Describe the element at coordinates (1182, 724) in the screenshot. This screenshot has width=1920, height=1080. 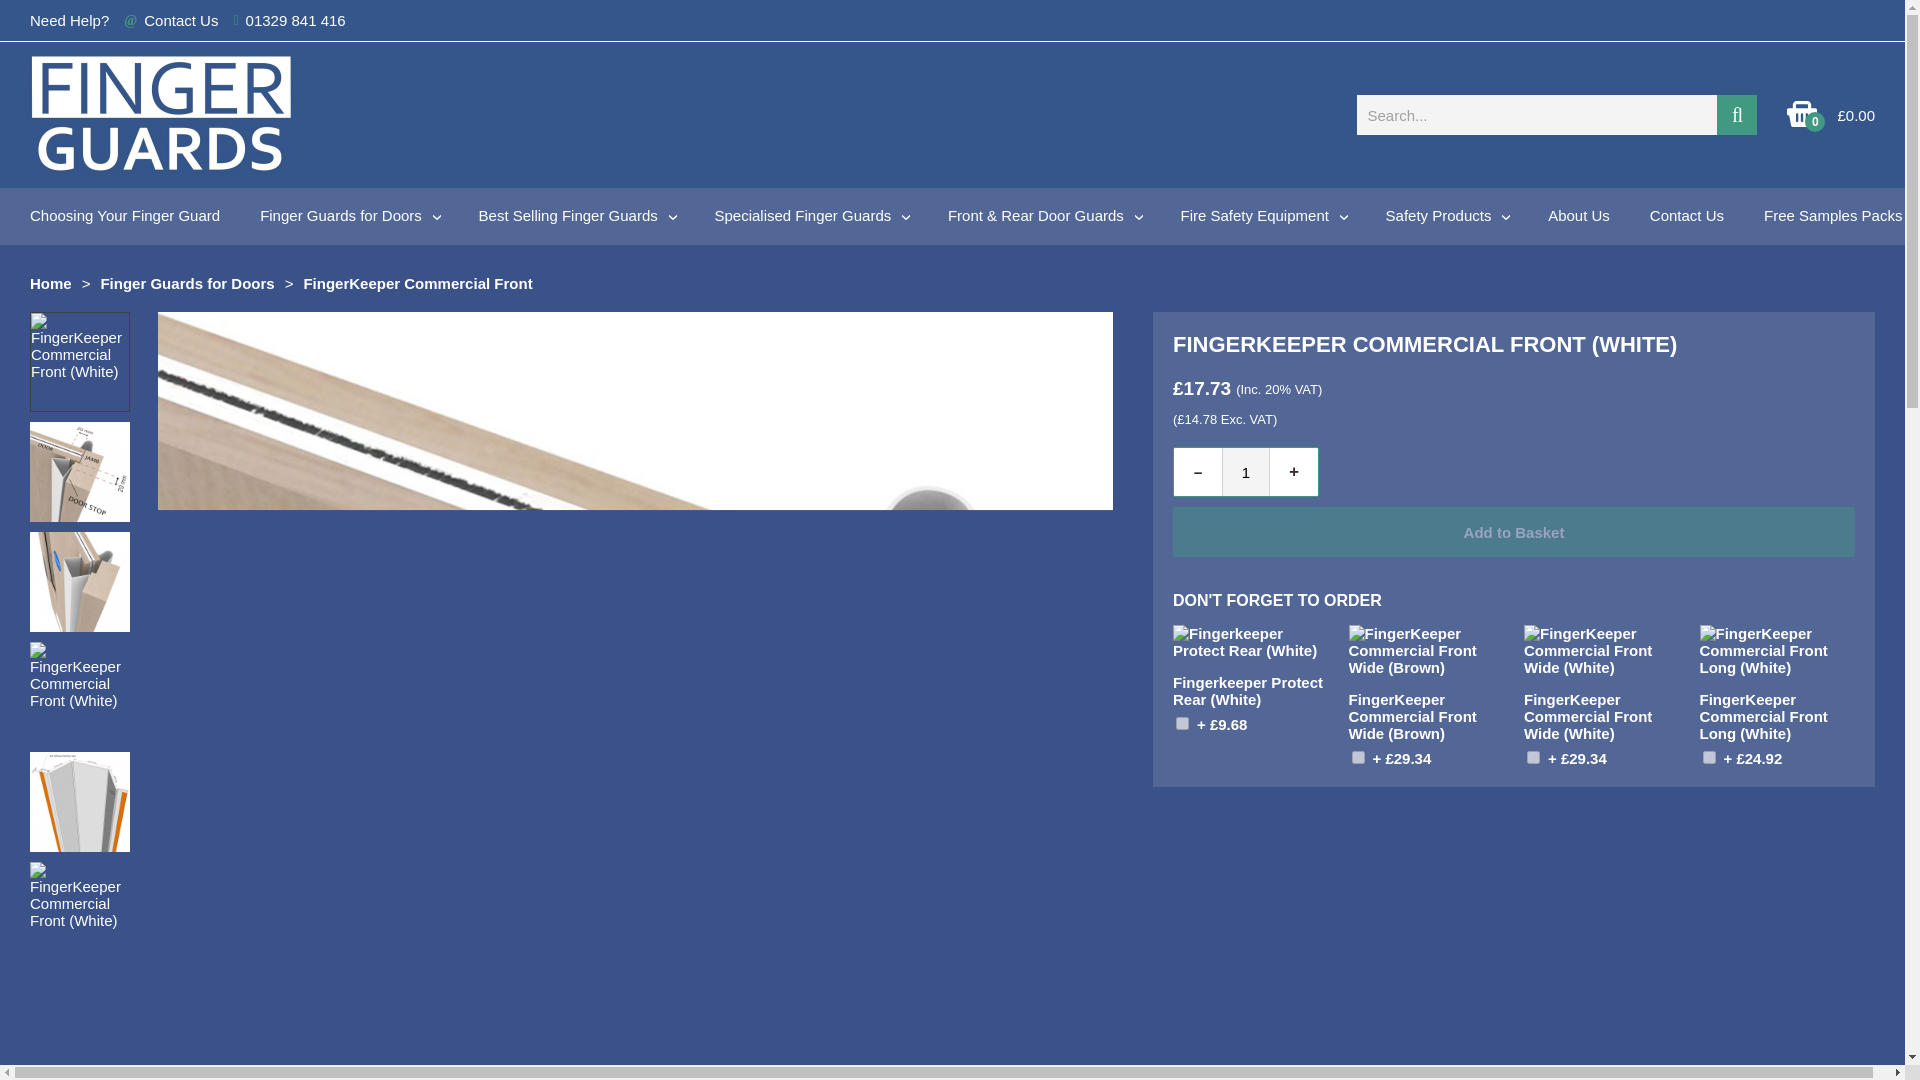
I see `1` at that location.